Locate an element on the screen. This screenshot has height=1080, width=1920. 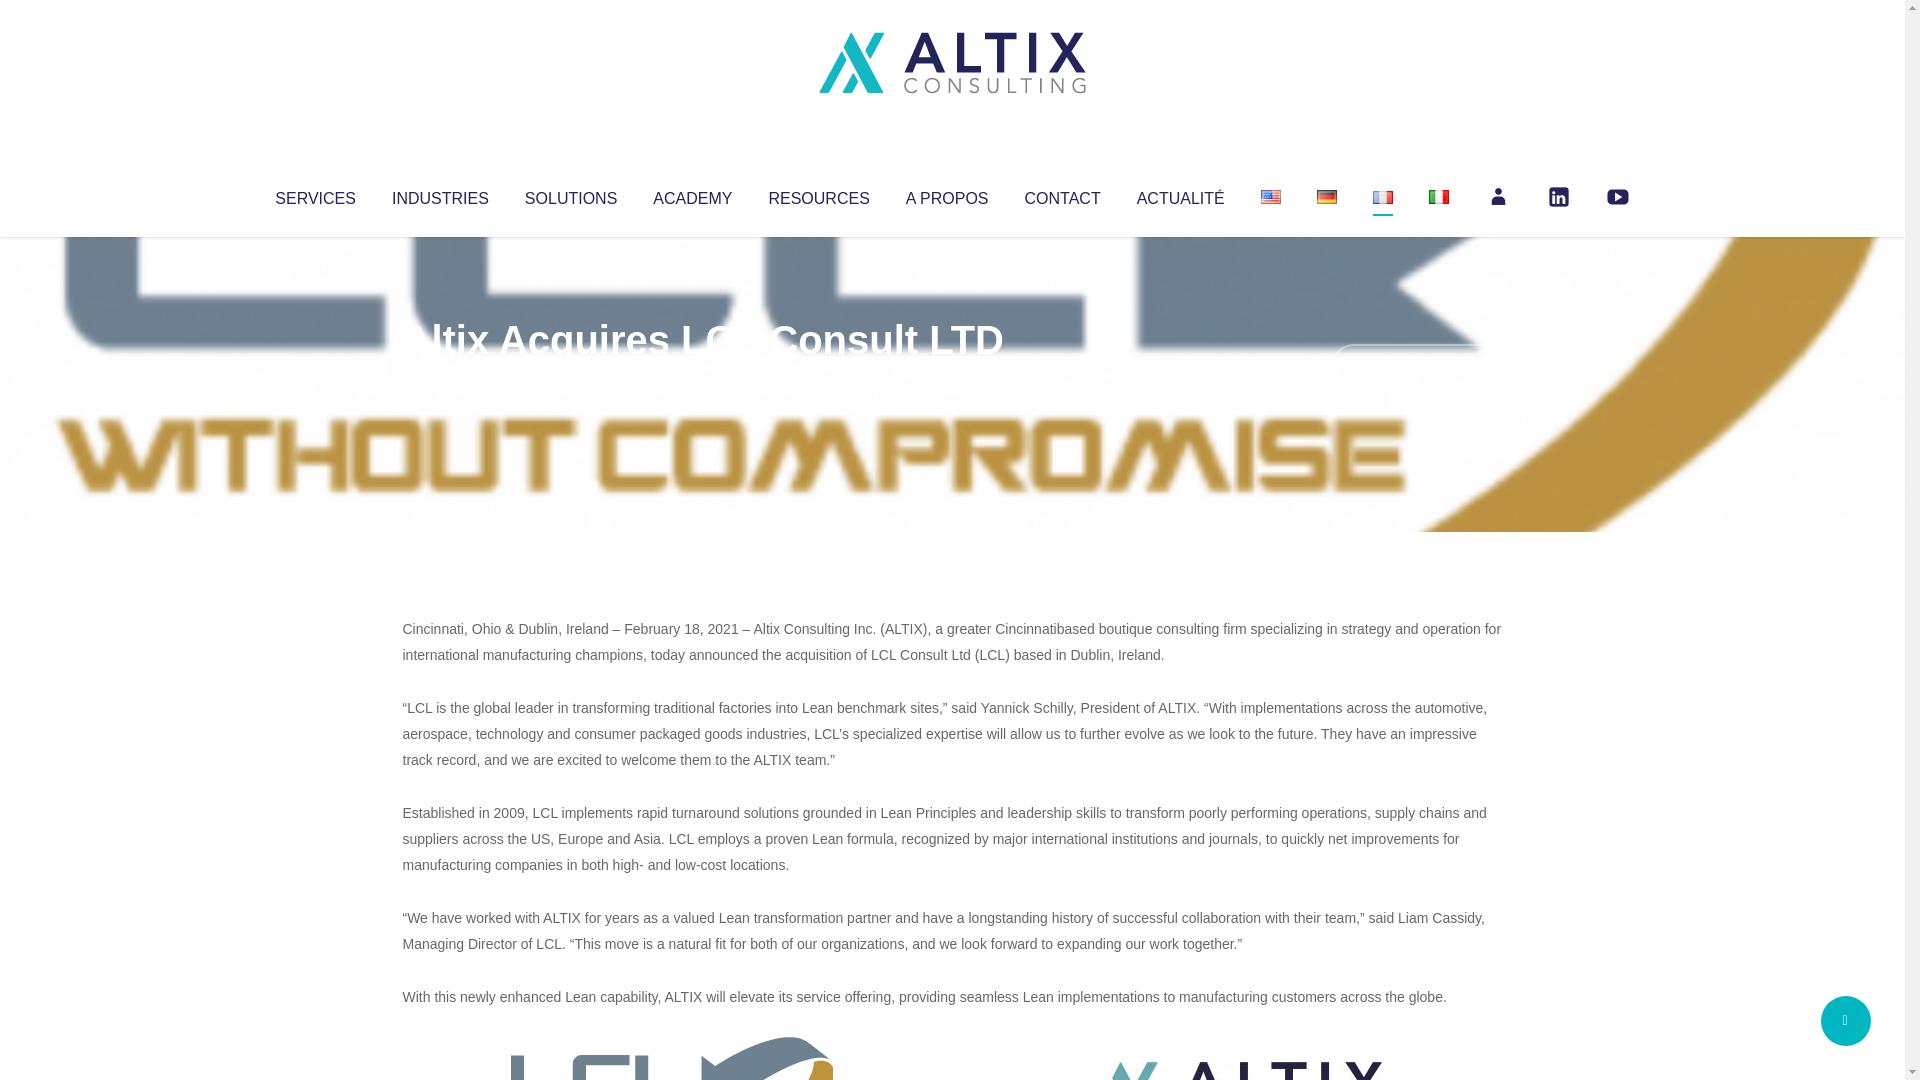
Articles par Altix is located at coordinates (440, 380).